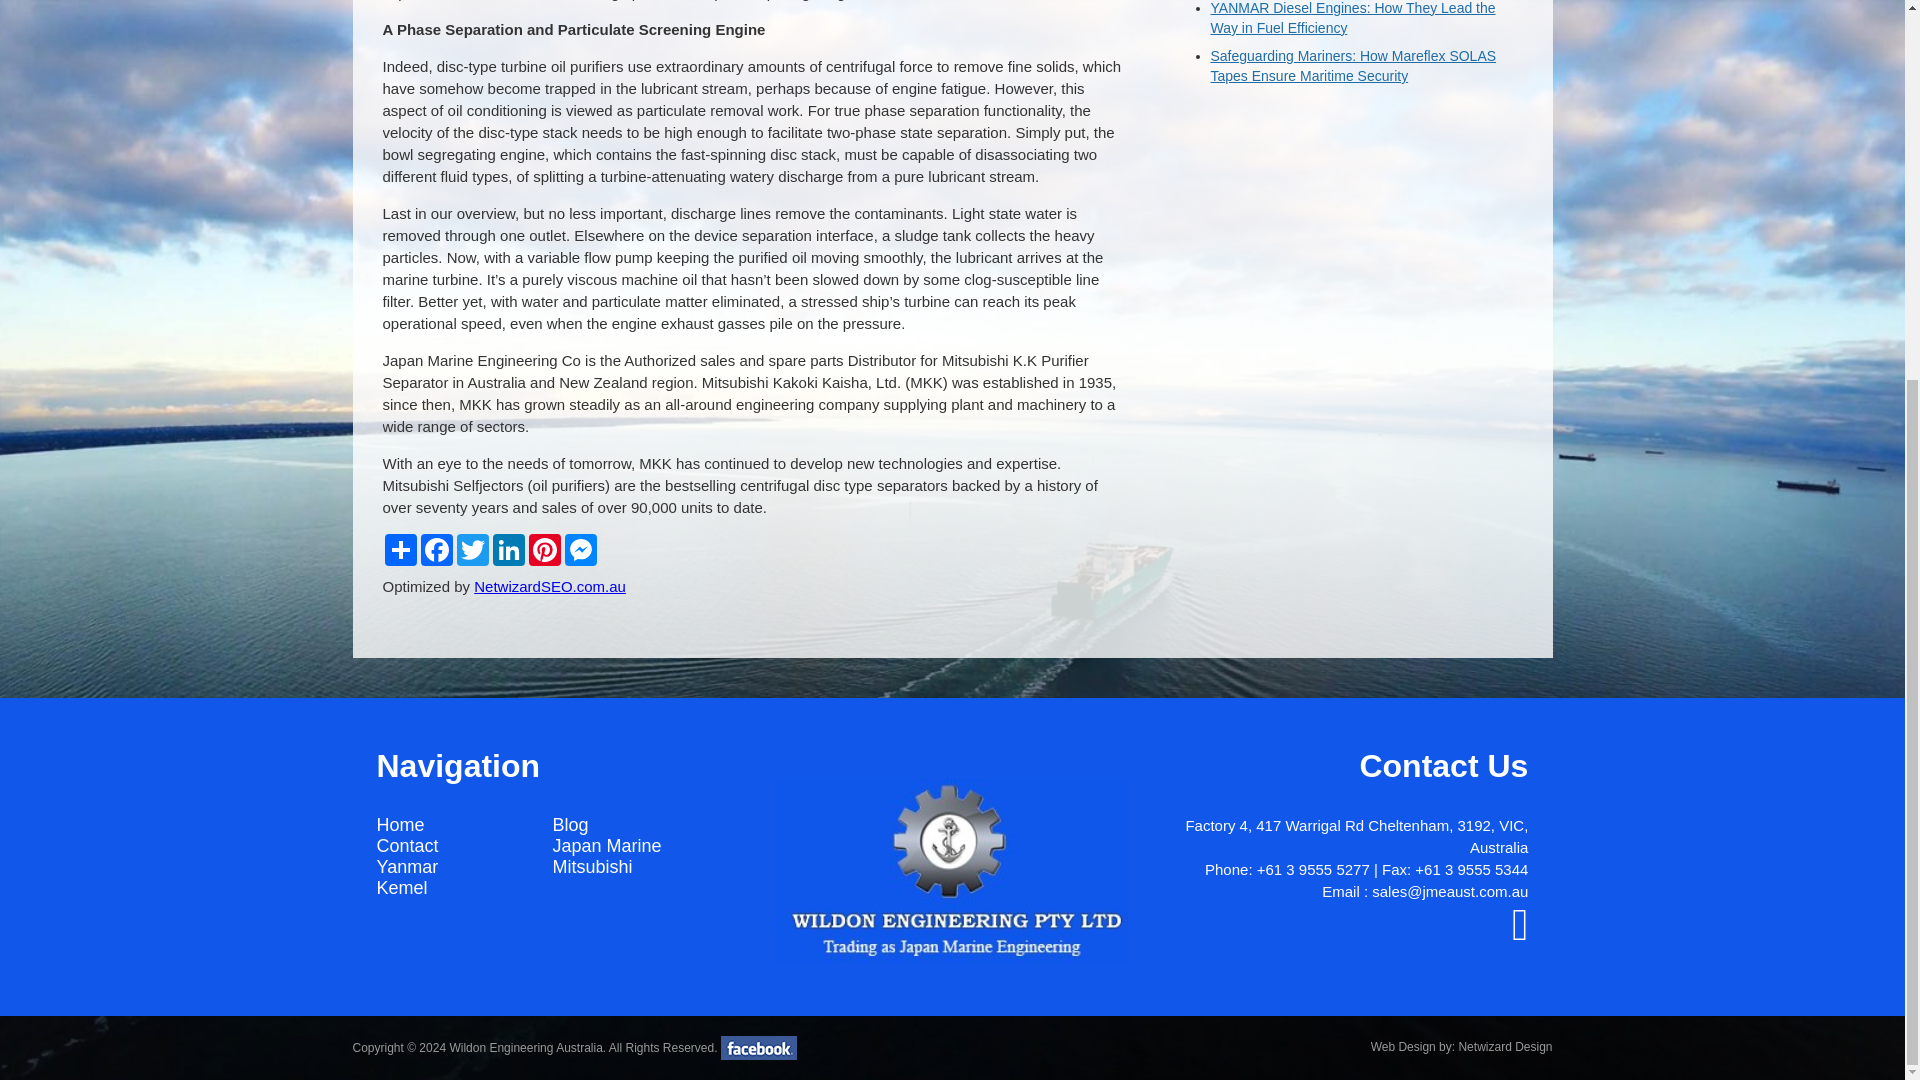 The width and height of the screenshot is (1920, 1080). What do you see at coordinates (550, 586) in the screenshot?
I see `NetwizardSEO.com.au` at bounding box center [550, 586].